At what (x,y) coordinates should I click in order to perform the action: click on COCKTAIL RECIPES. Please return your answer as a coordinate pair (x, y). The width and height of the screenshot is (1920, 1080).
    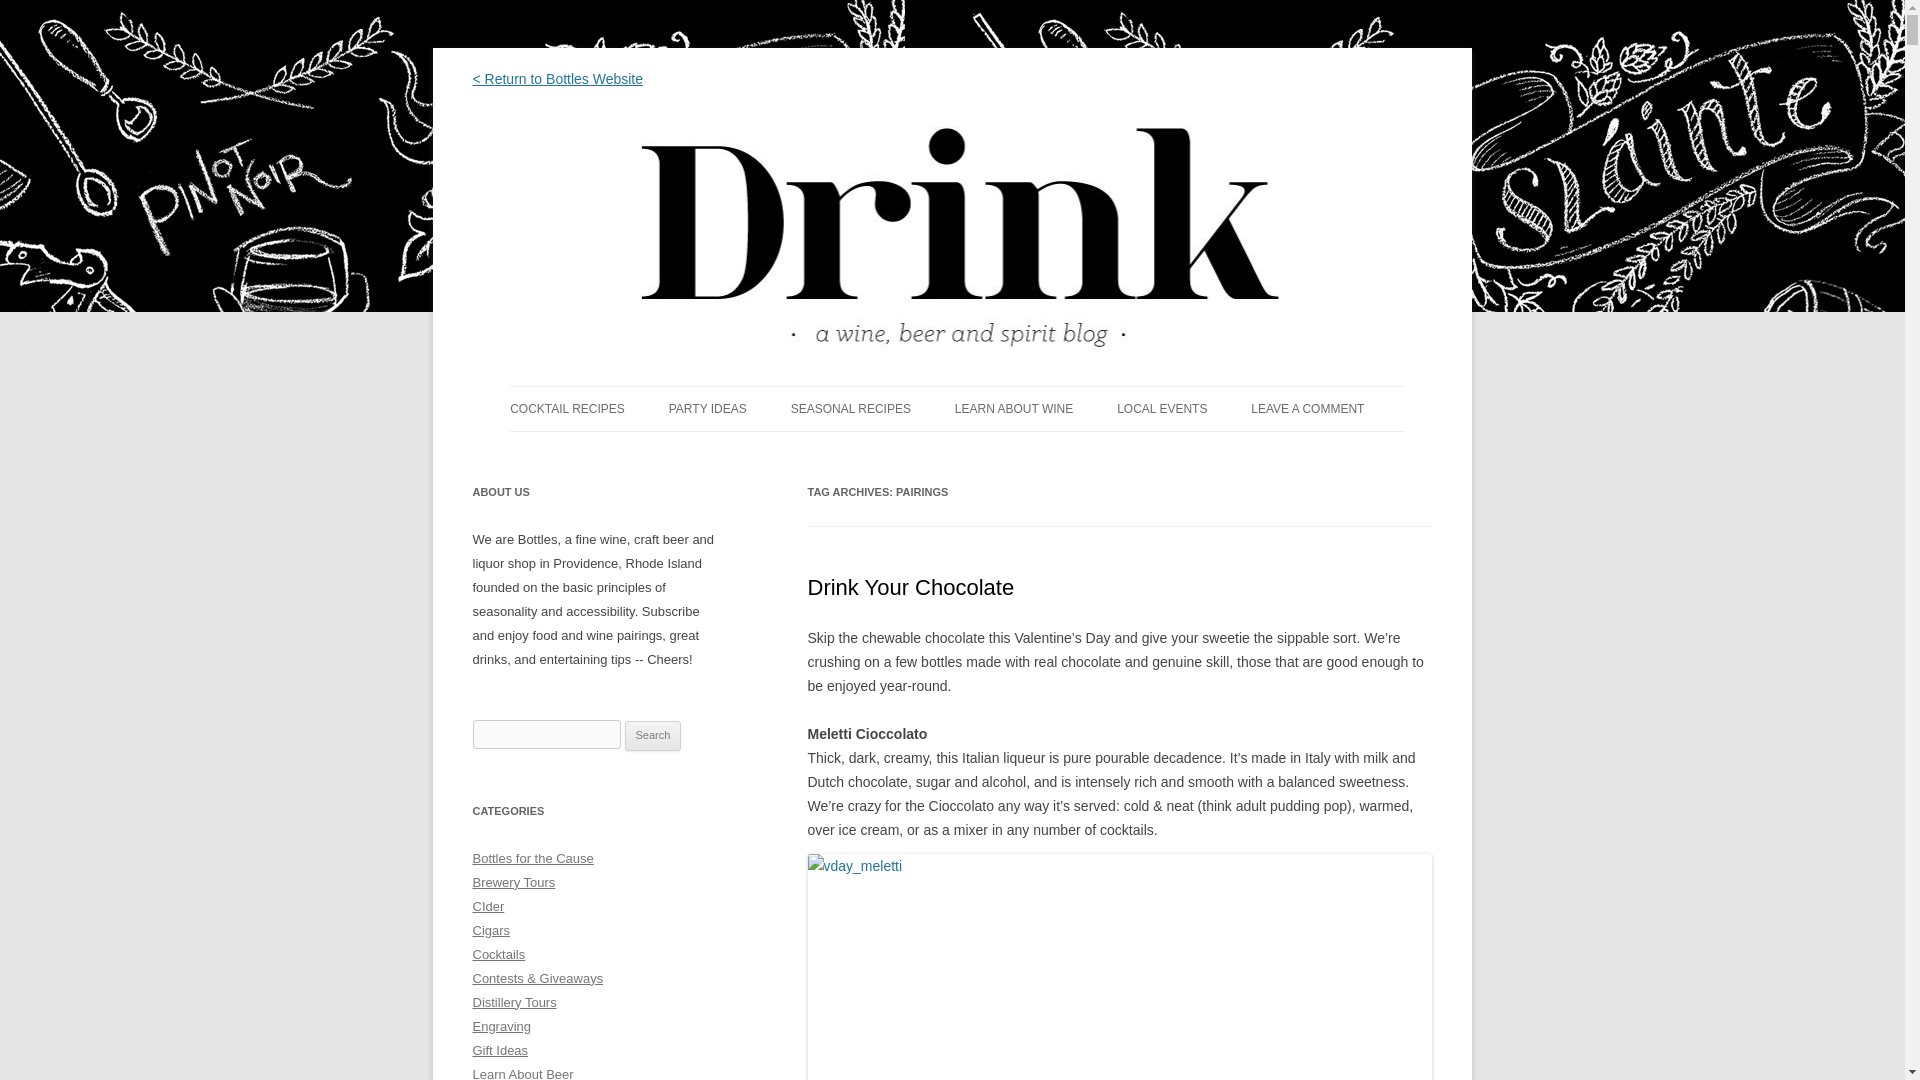
    Looking at the image, I should click on (568, 408).